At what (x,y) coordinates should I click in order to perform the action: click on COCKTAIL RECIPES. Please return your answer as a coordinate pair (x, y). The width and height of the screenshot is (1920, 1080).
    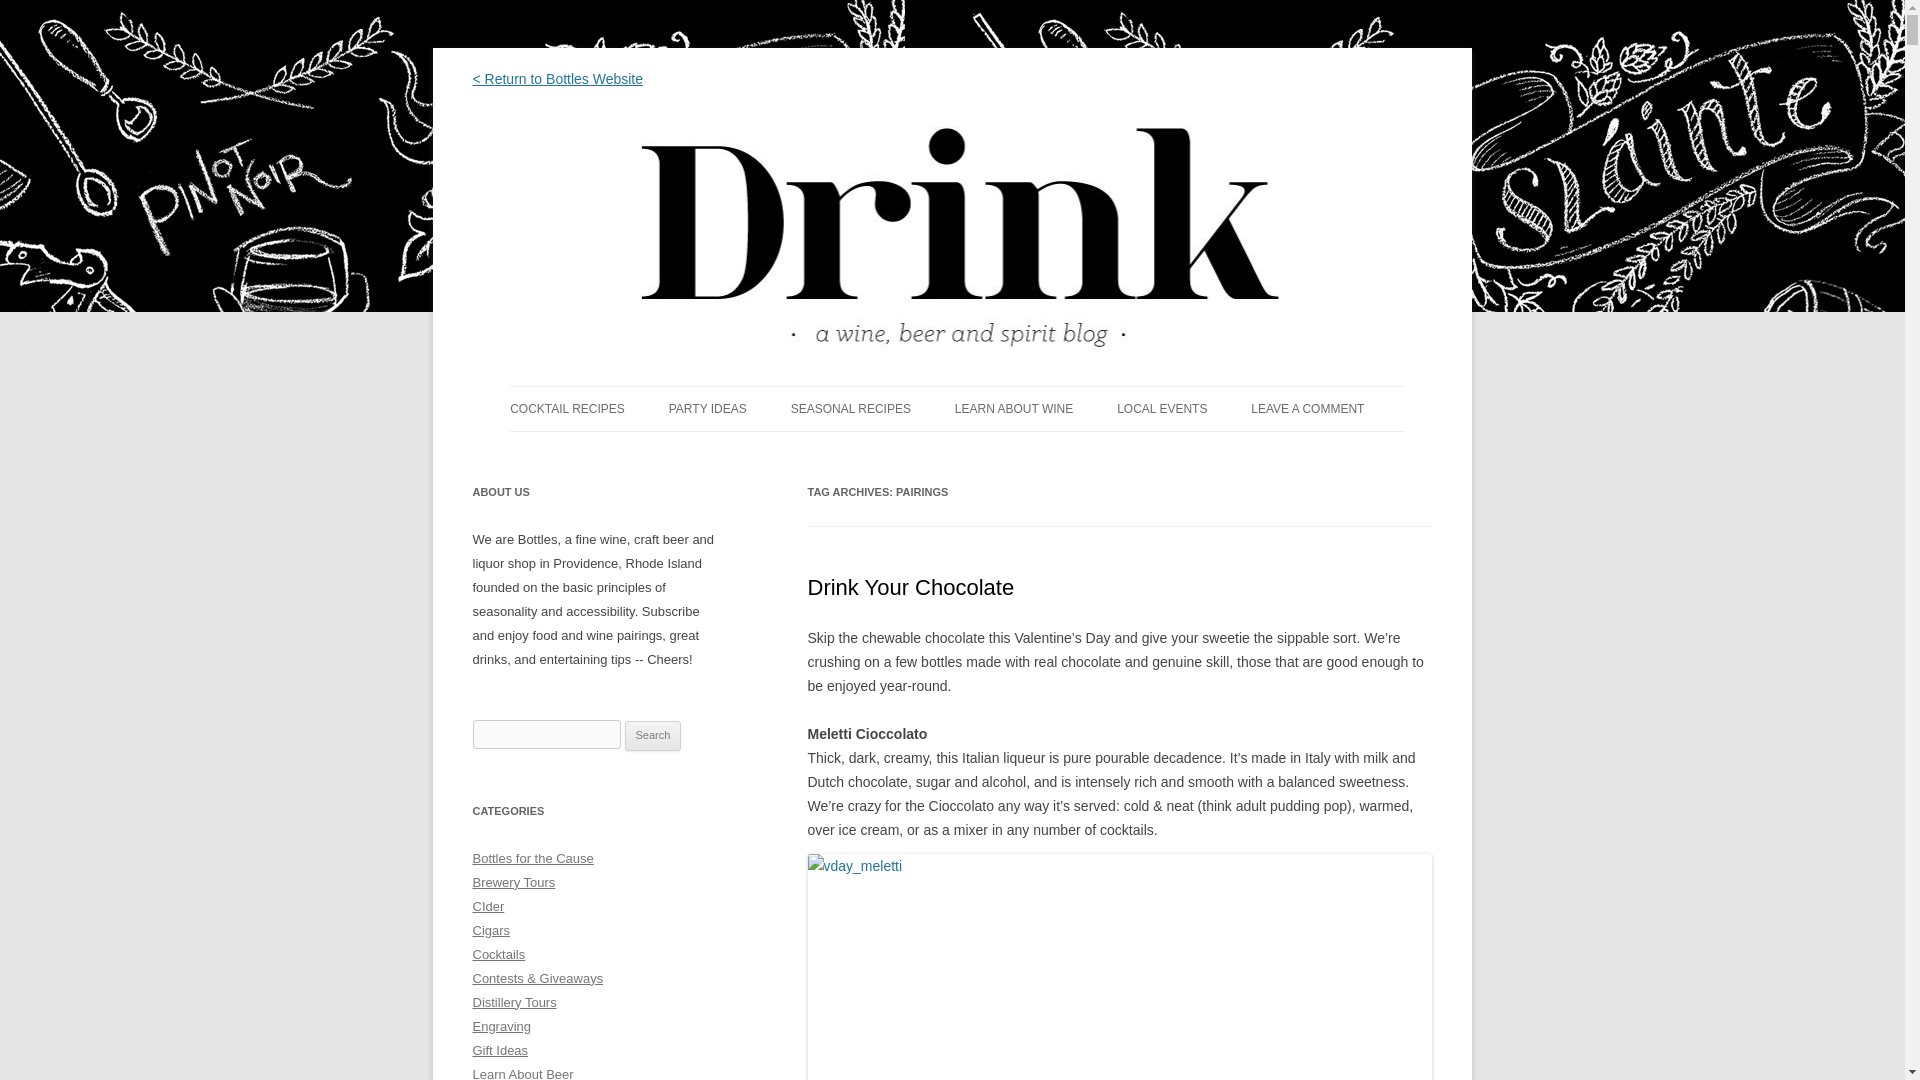
    Looking at the image, I should click on (568, 408).